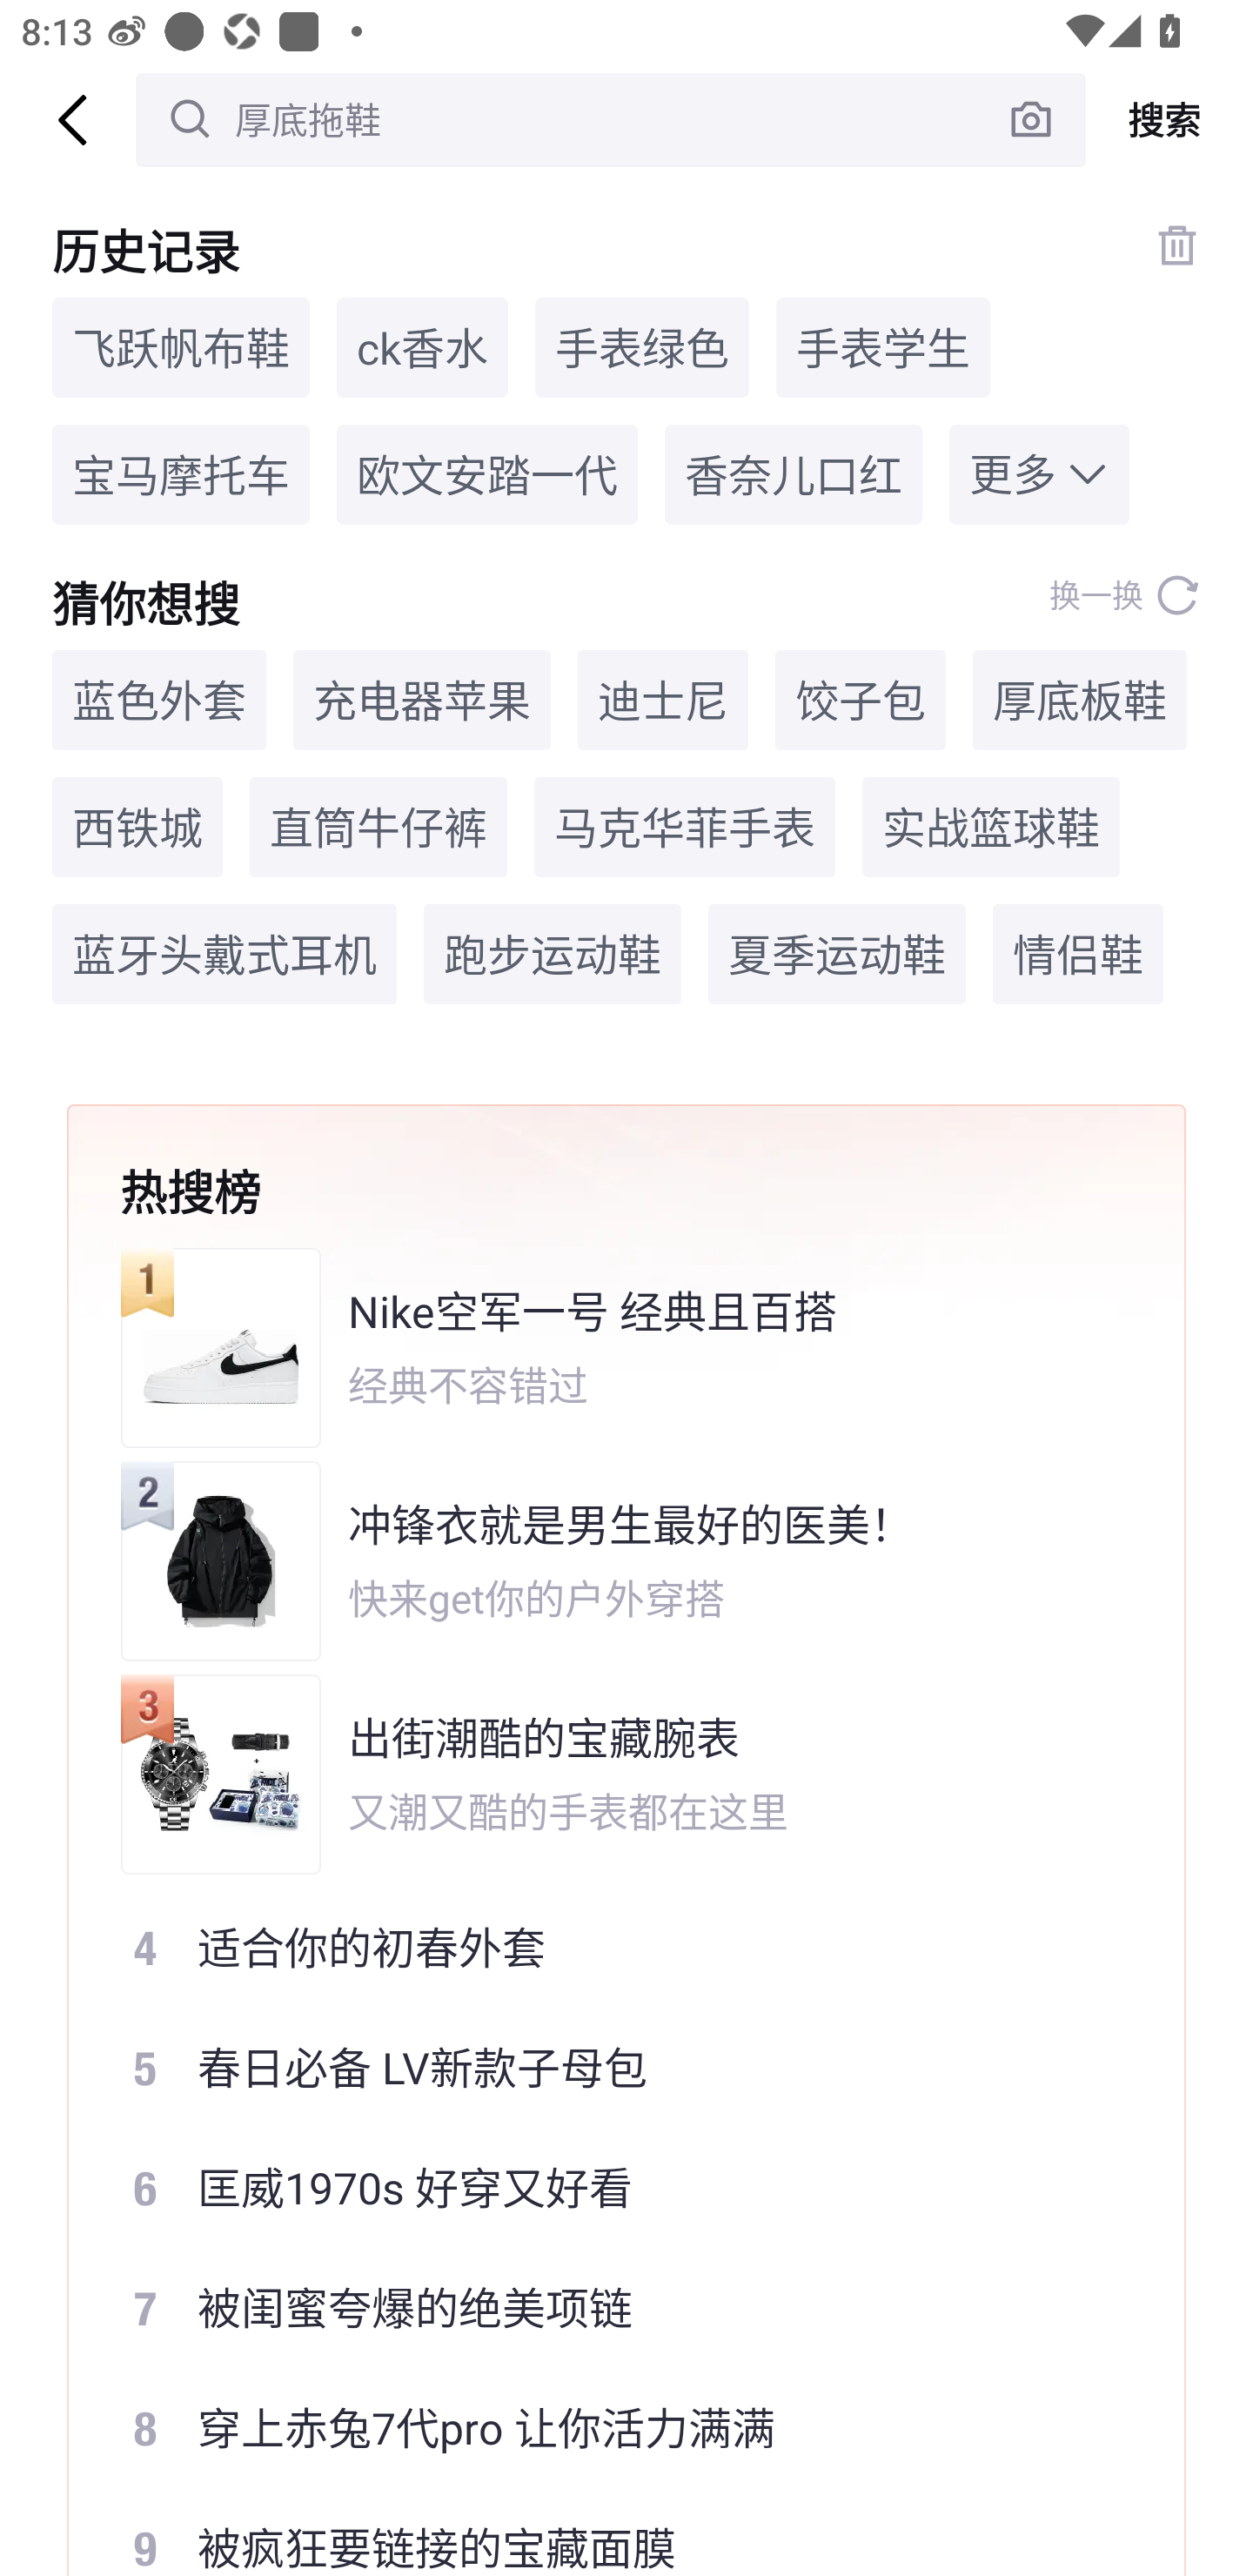  What do you see at coordinates (606, 2428) in the screenshot?
I see `8 穿上赤兔7代pro 让你活力满满` at bounding box center [606, 2428].